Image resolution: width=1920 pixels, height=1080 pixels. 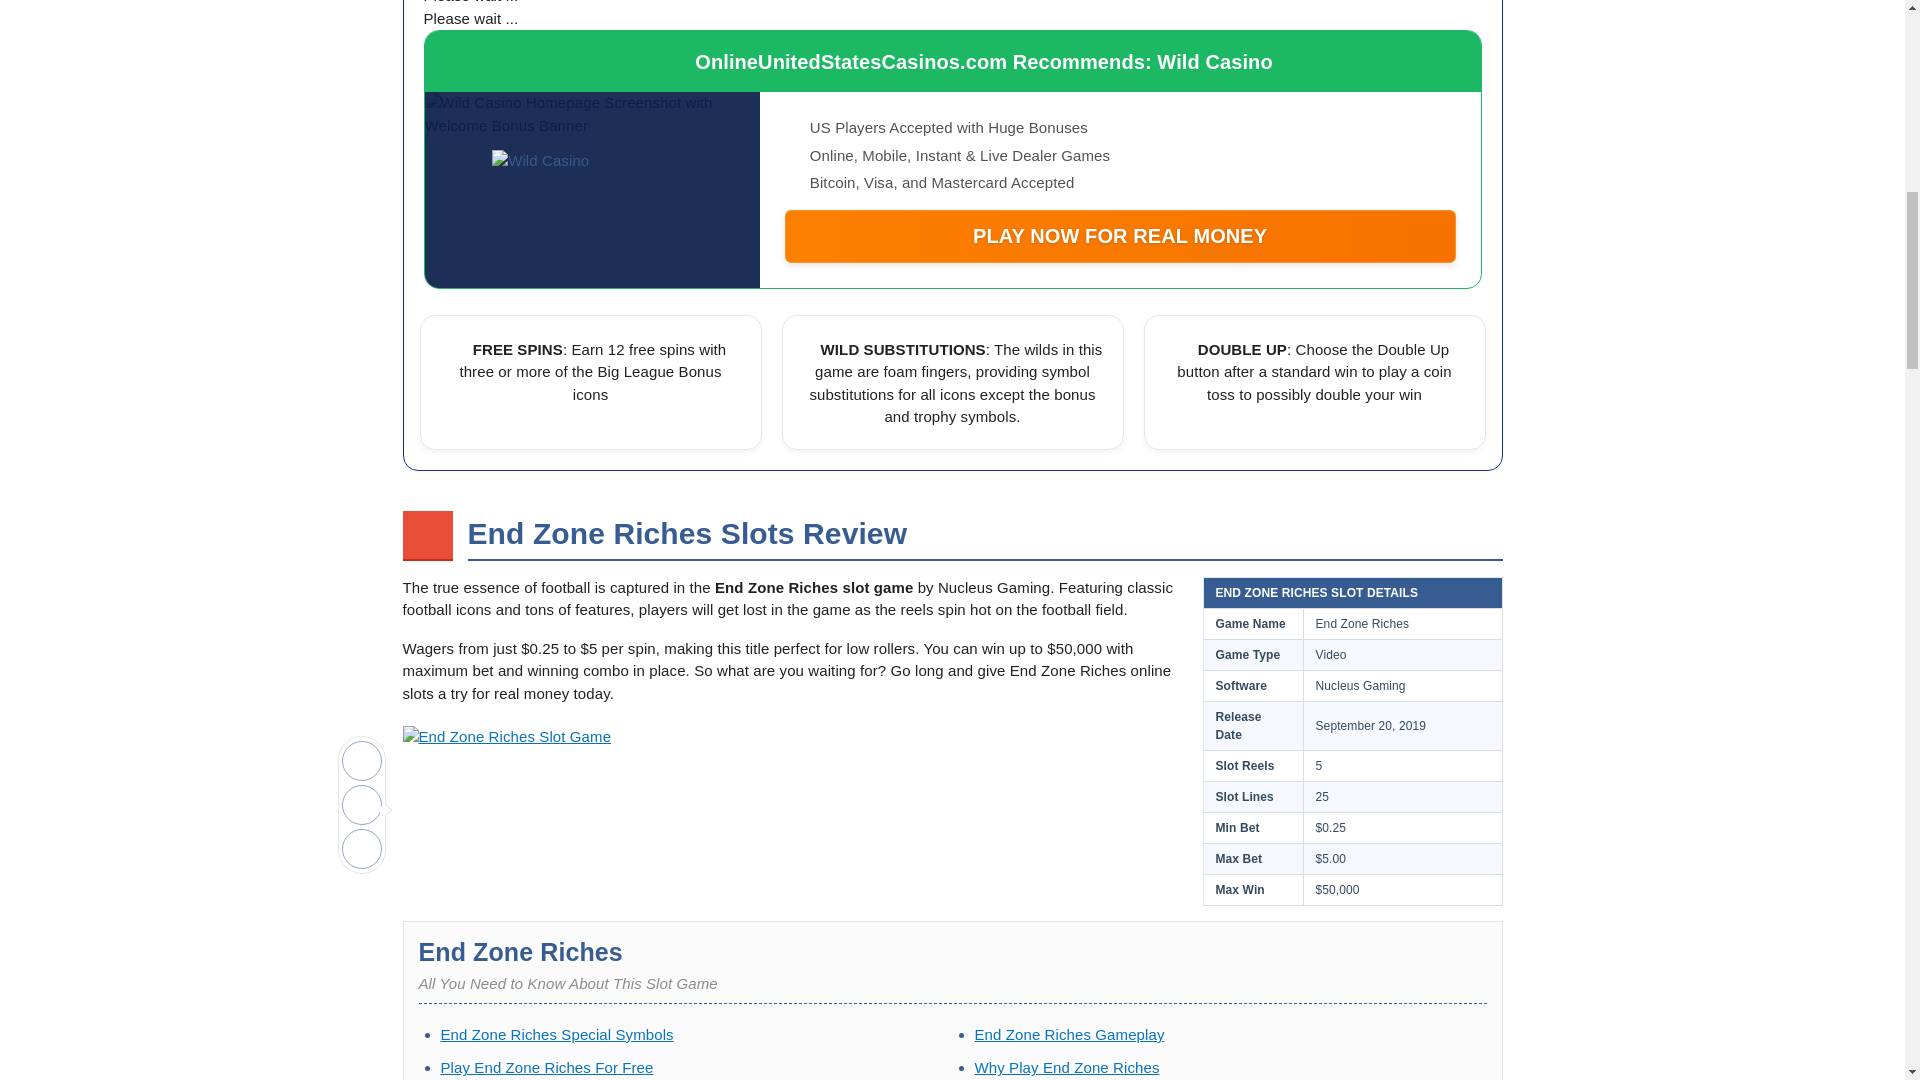 I want to click on Share on Twitter, so click(x=362, y=805).